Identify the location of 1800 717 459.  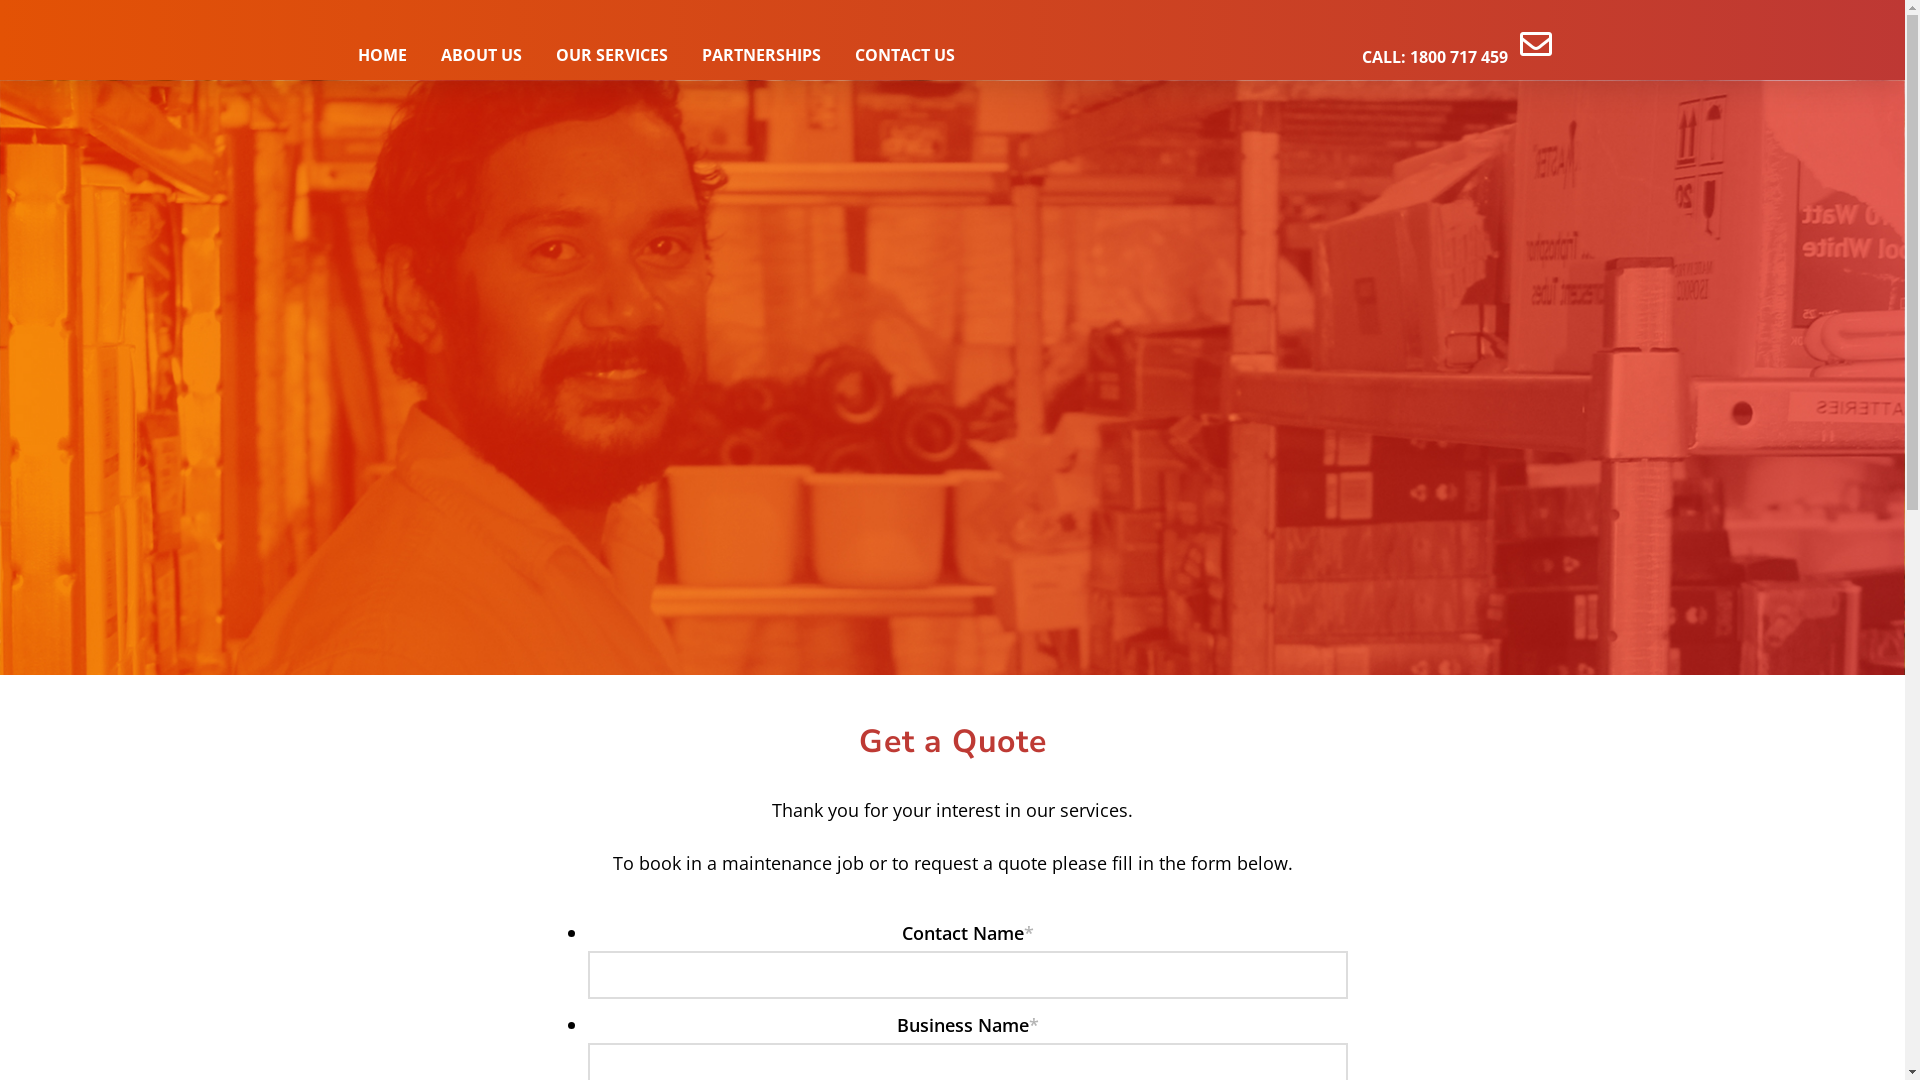
(1459, 57).